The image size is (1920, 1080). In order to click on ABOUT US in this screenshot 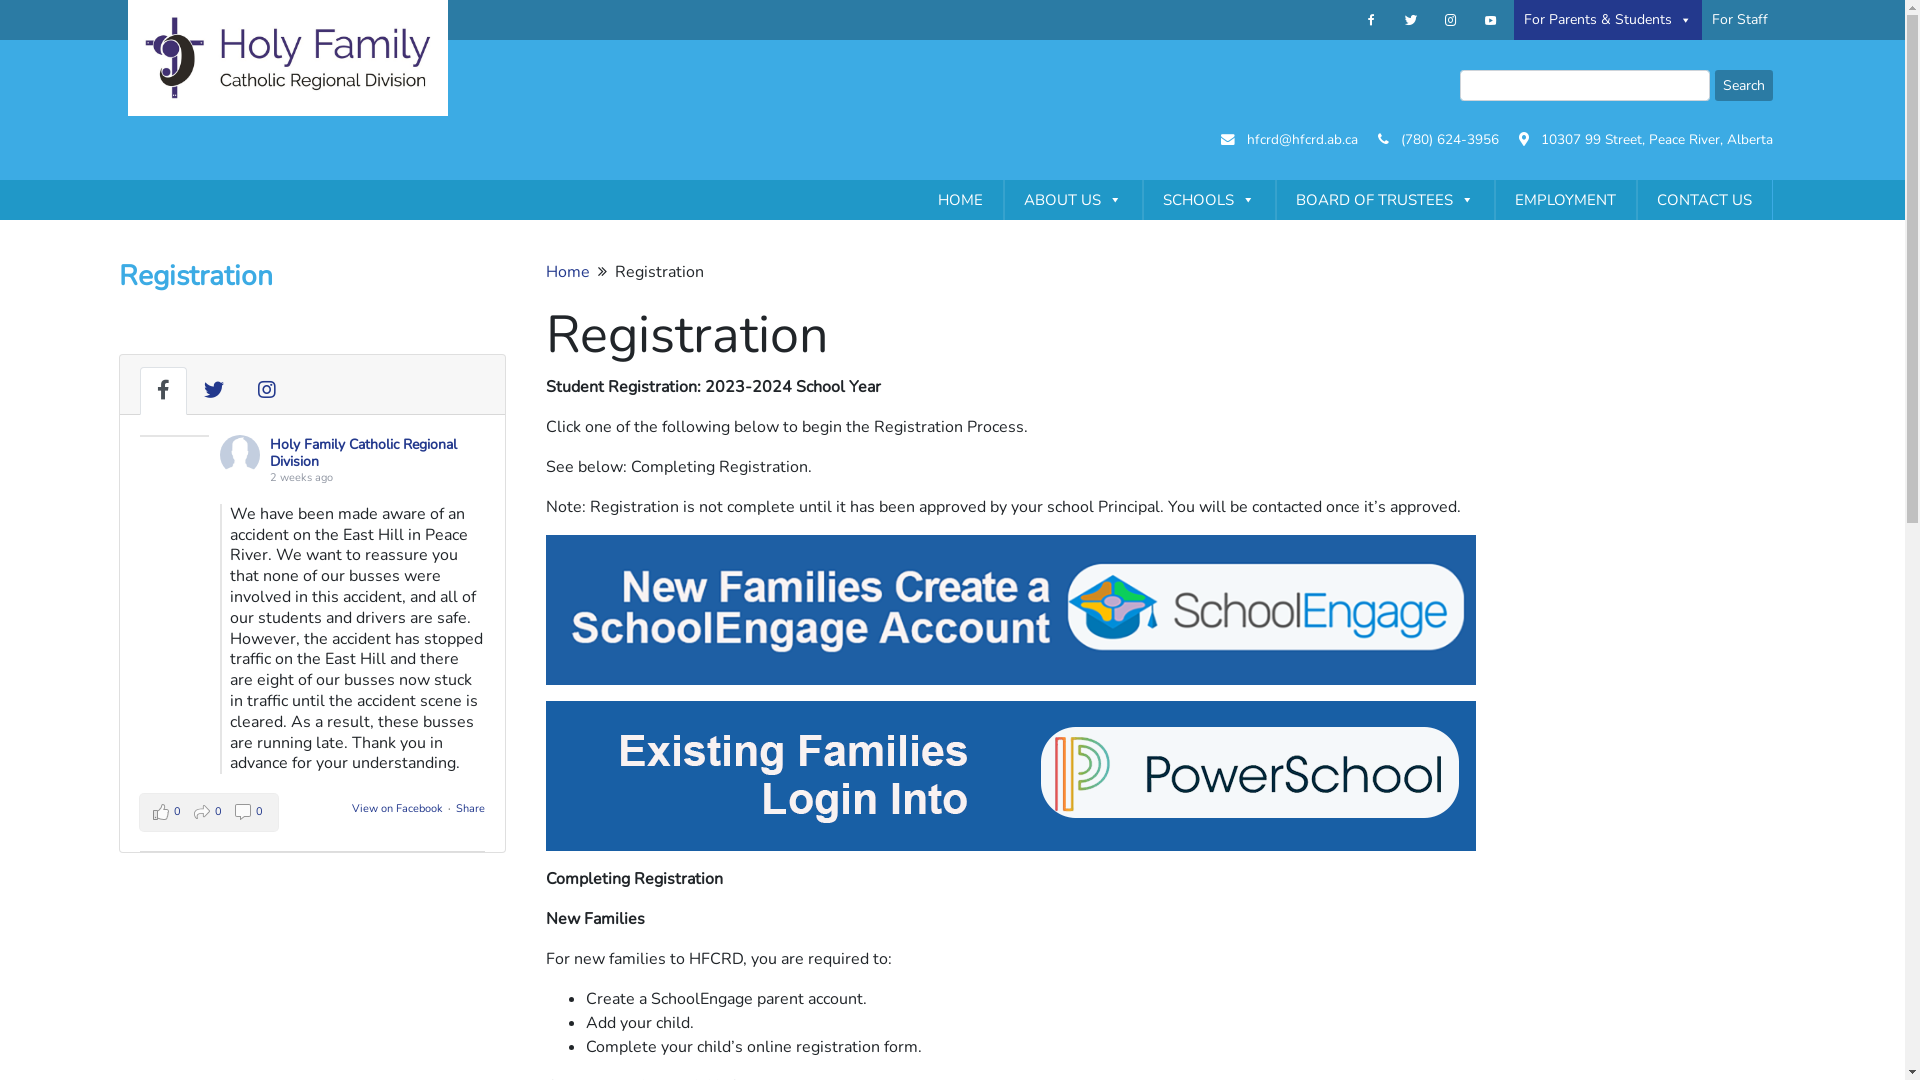, I will do `click(1073, 200)`.